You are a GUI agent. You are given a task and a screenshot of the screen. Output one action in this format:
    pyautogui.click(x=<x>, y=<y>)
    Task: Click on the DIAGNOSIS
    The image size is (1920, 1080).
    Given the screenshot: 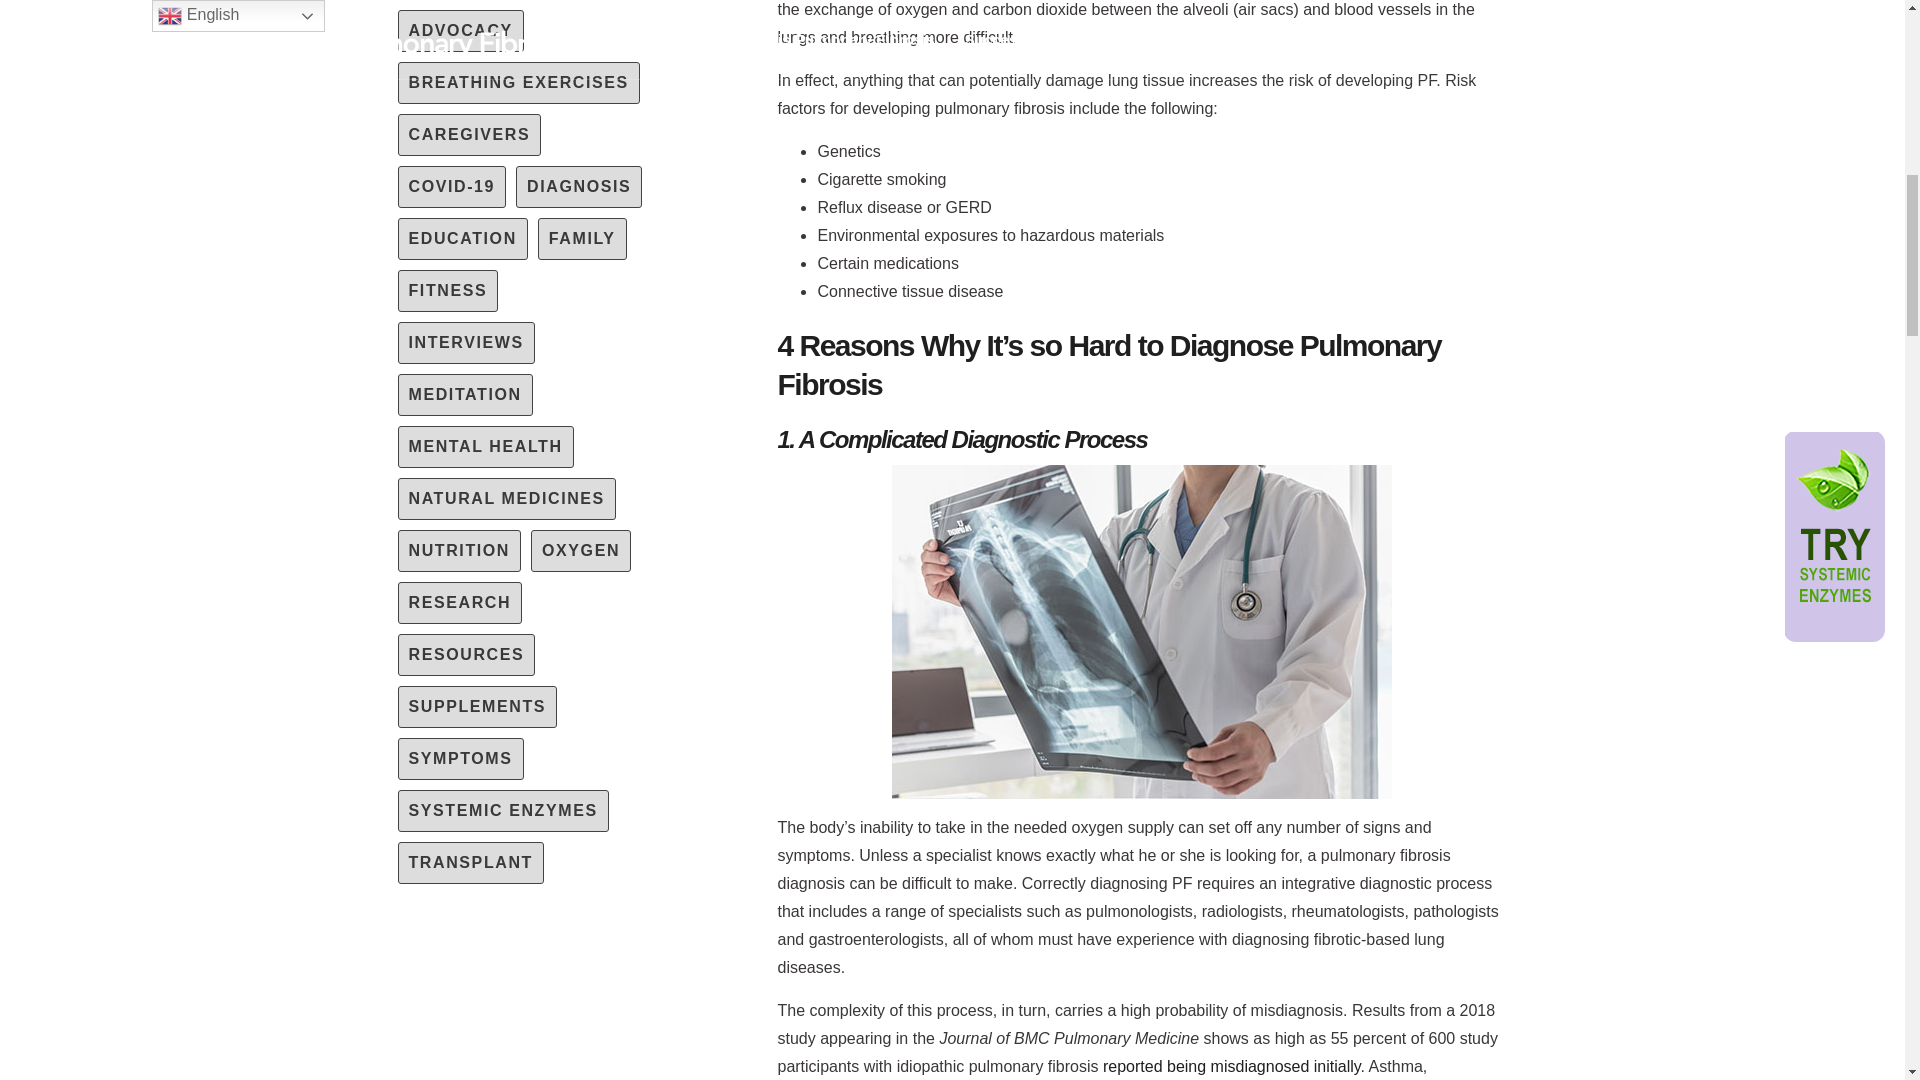 What is the action you would take?
    pyautogui.click(x=578, y=187)
    